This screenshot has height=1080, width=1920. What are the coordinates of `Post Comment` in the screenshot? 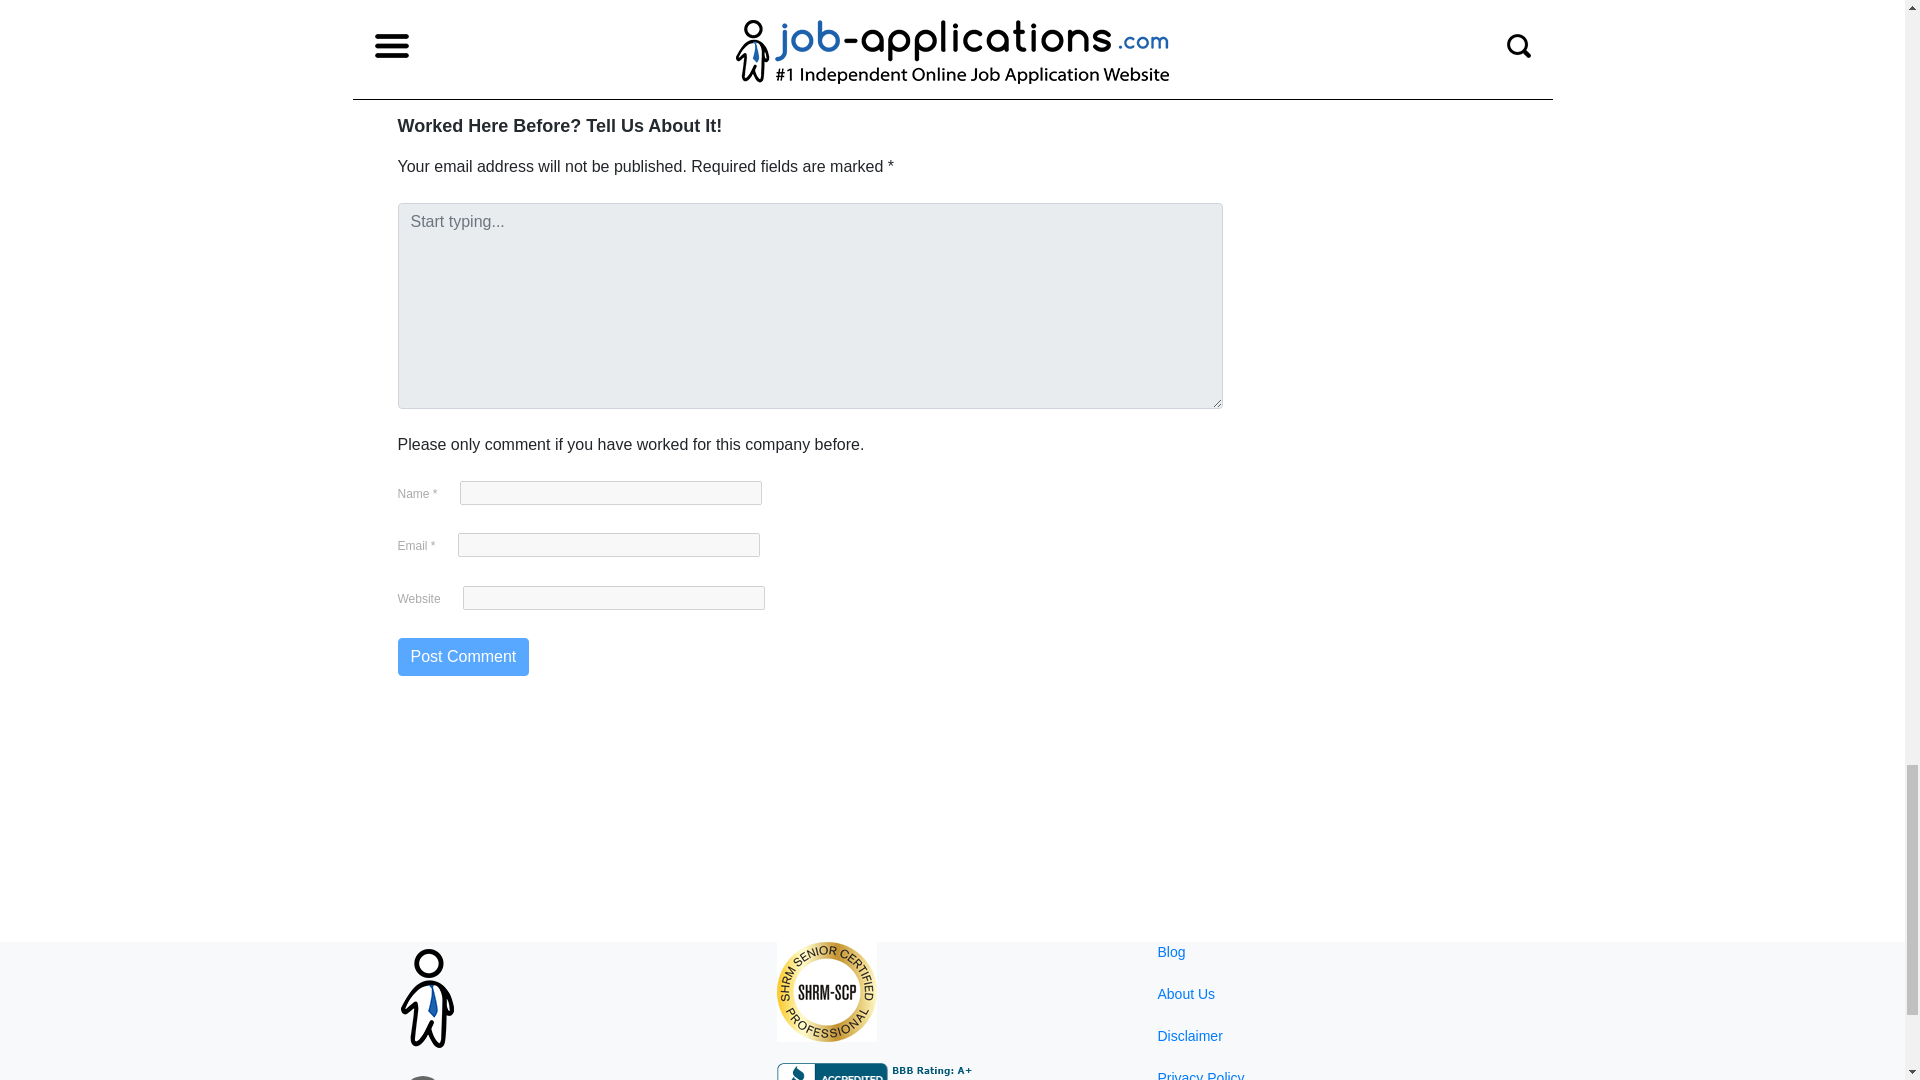 It's located at (463, 657).